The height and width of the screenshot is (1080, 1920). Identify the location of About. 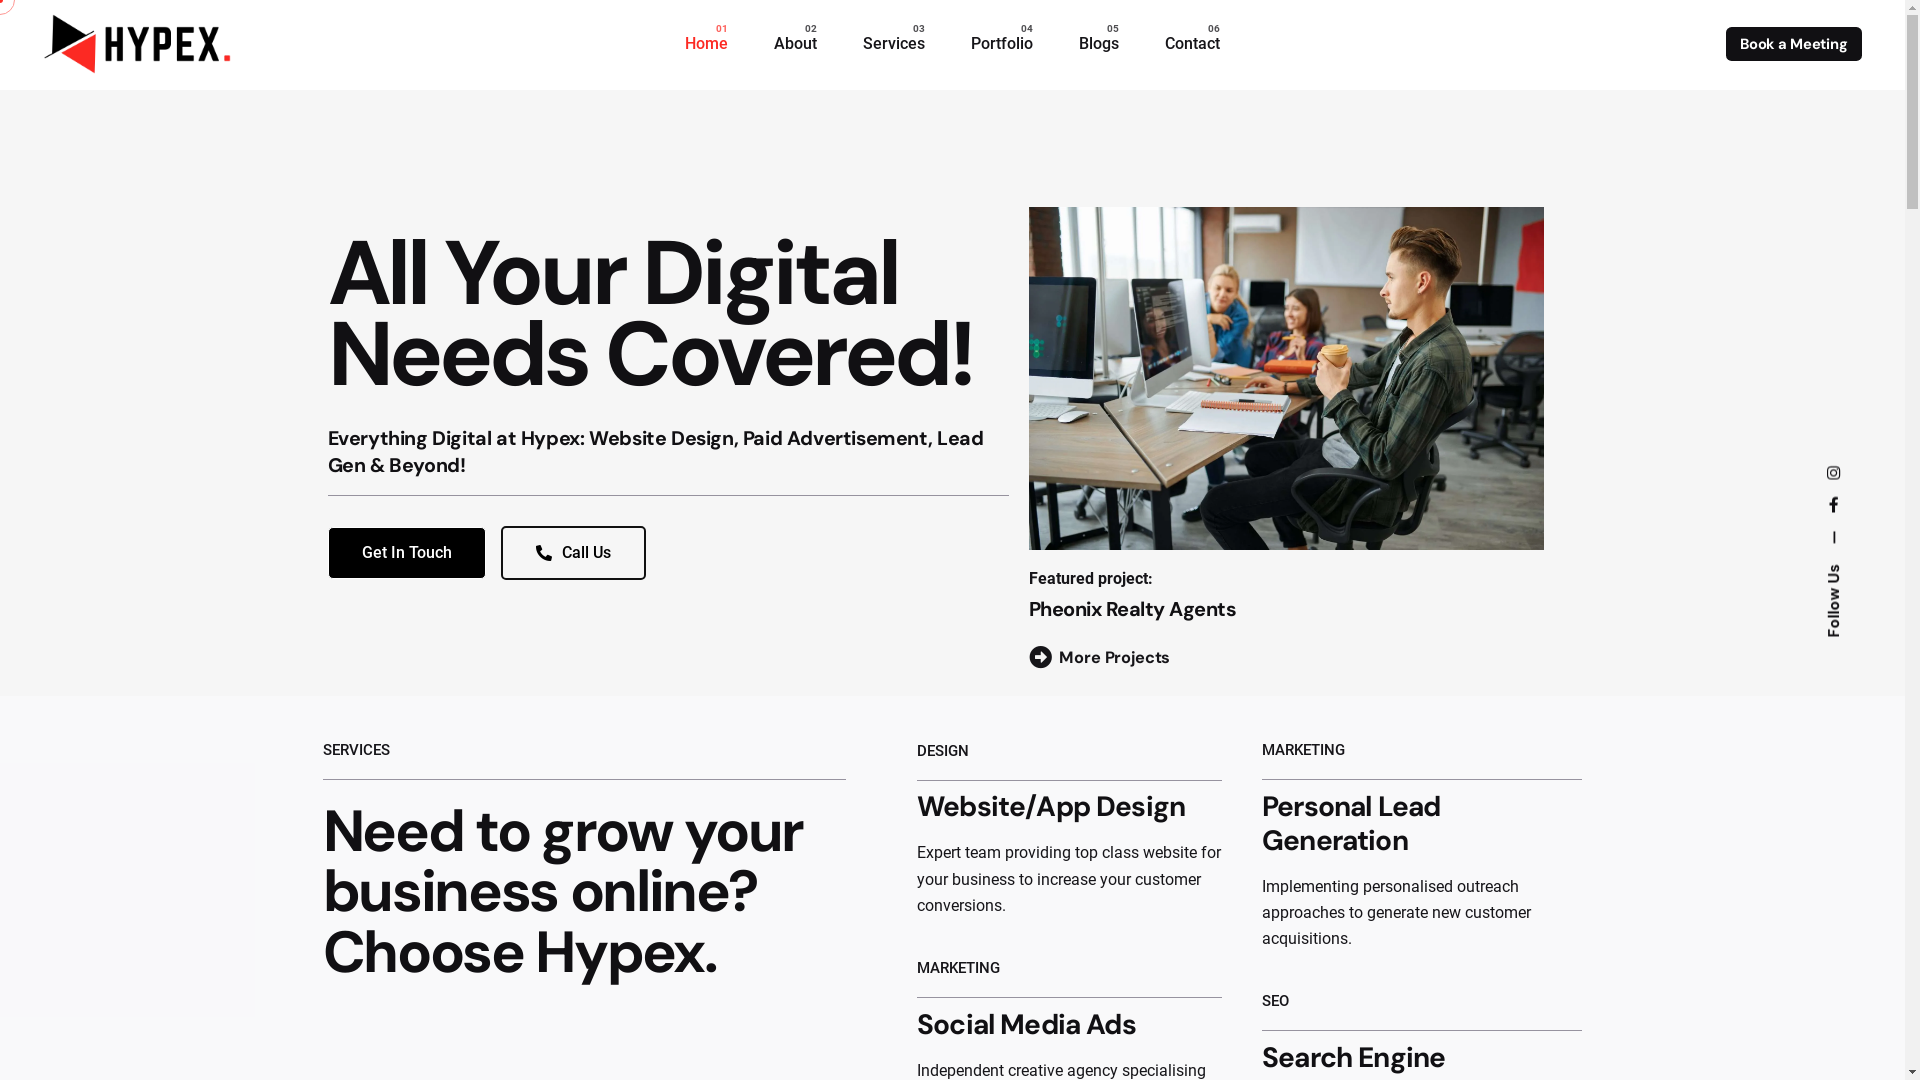
(796, 44).